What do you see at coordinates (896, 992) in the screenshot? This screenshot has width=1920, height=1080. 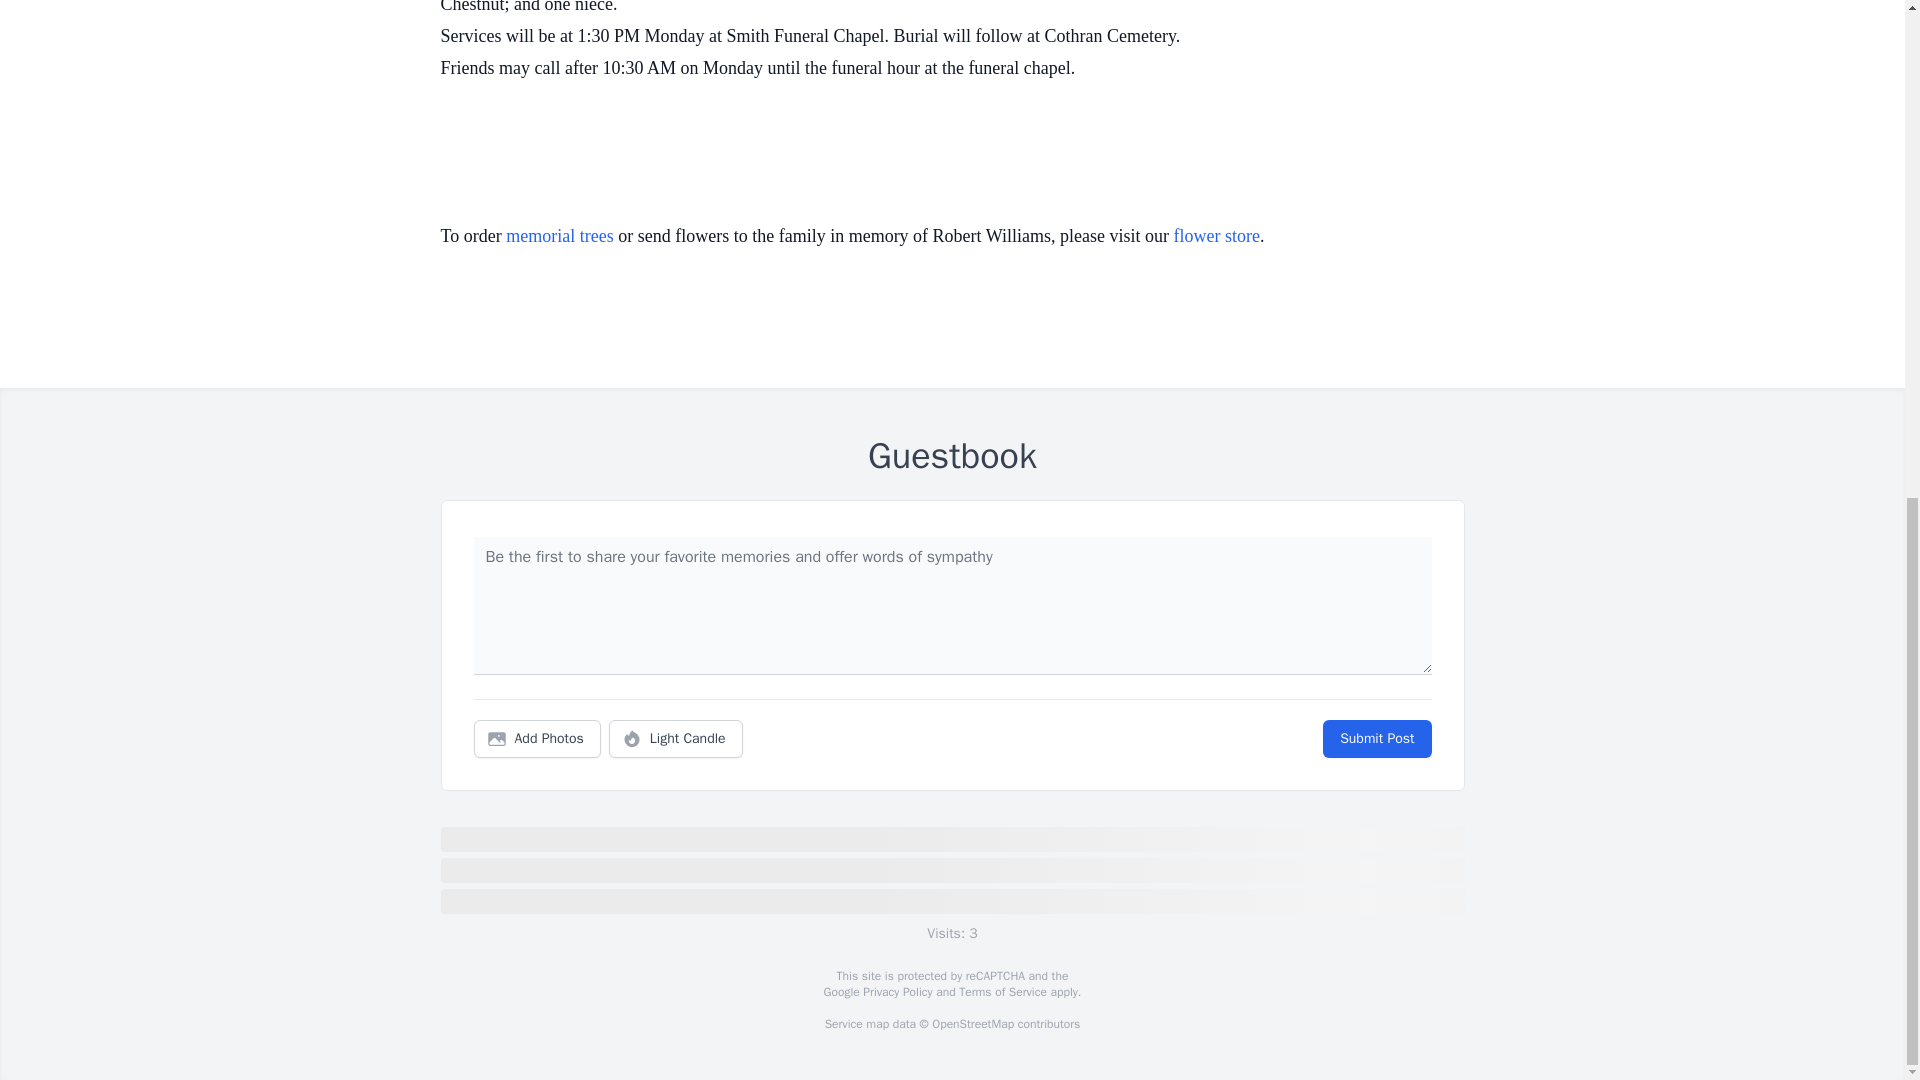 I see `Privacy Policy` at bounding box center [896, 992].